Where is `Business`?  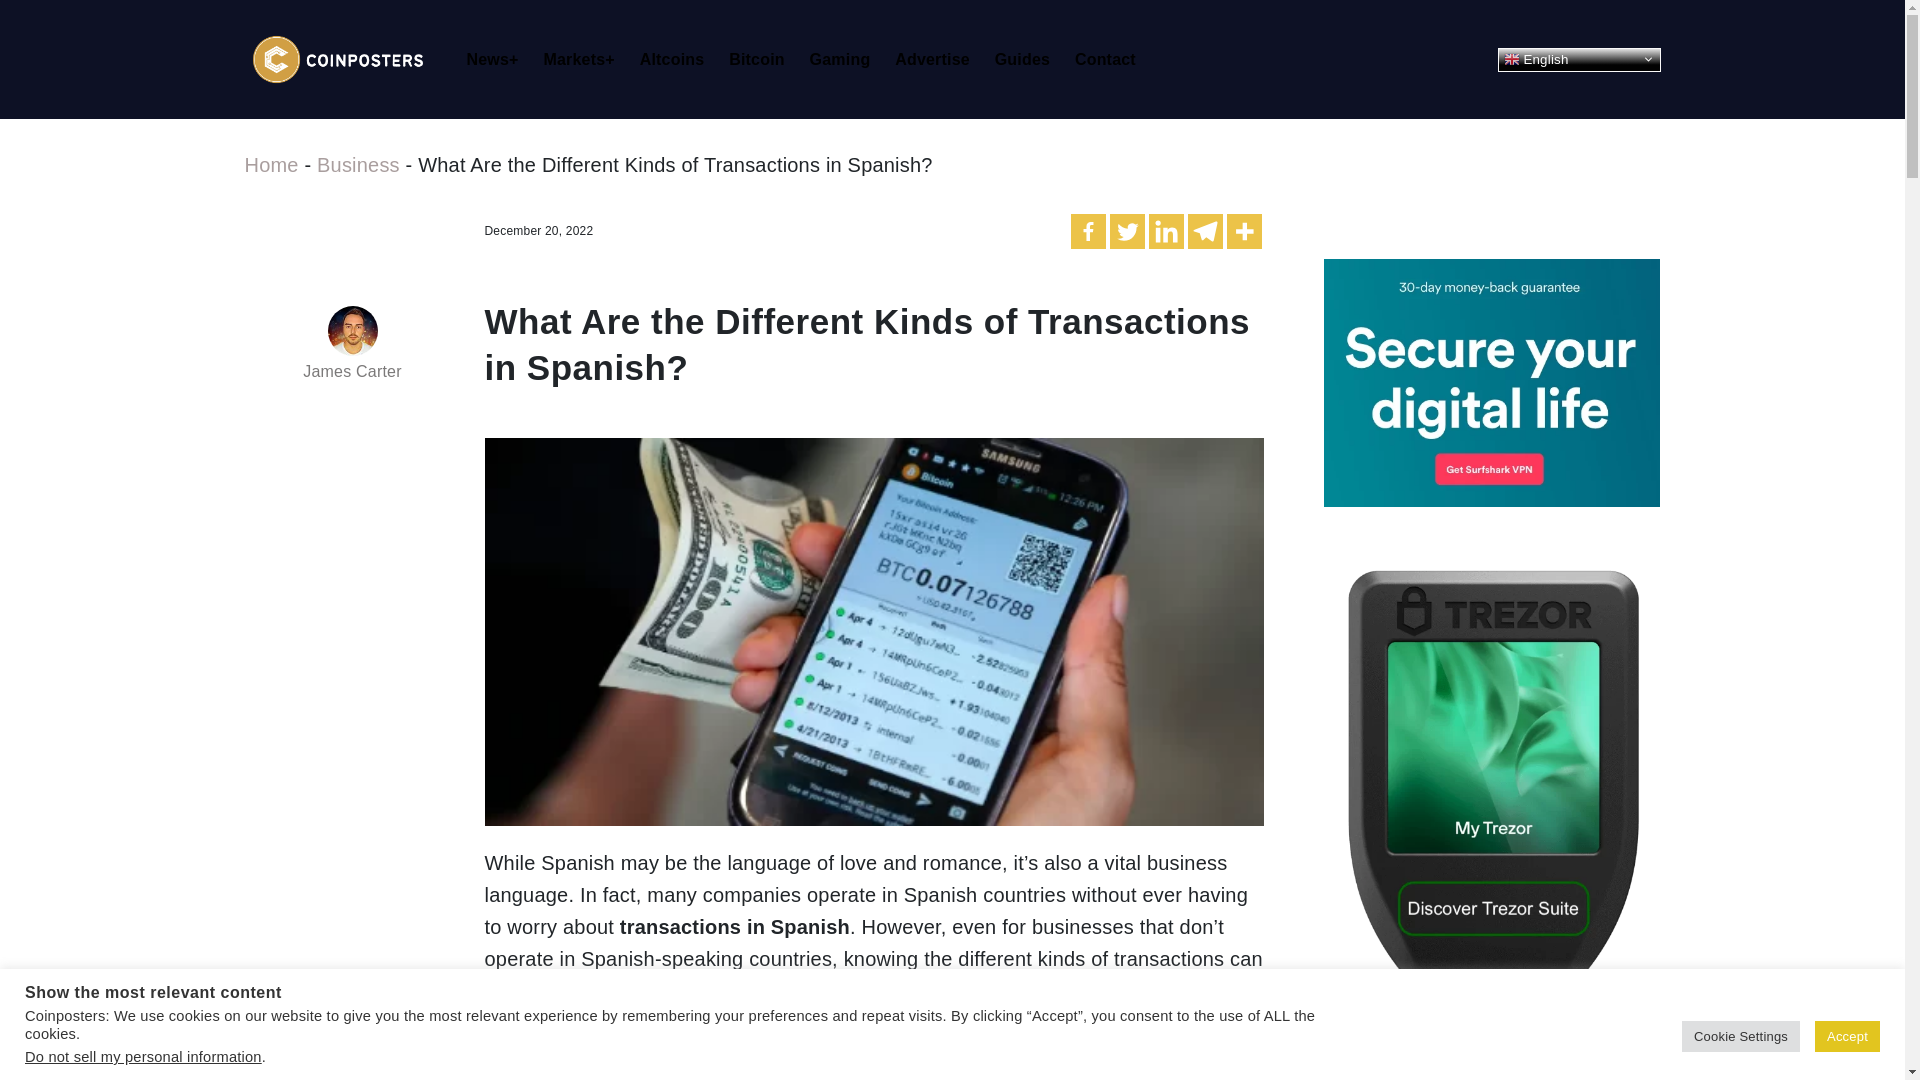 Business is located at coordinates (358, 165).